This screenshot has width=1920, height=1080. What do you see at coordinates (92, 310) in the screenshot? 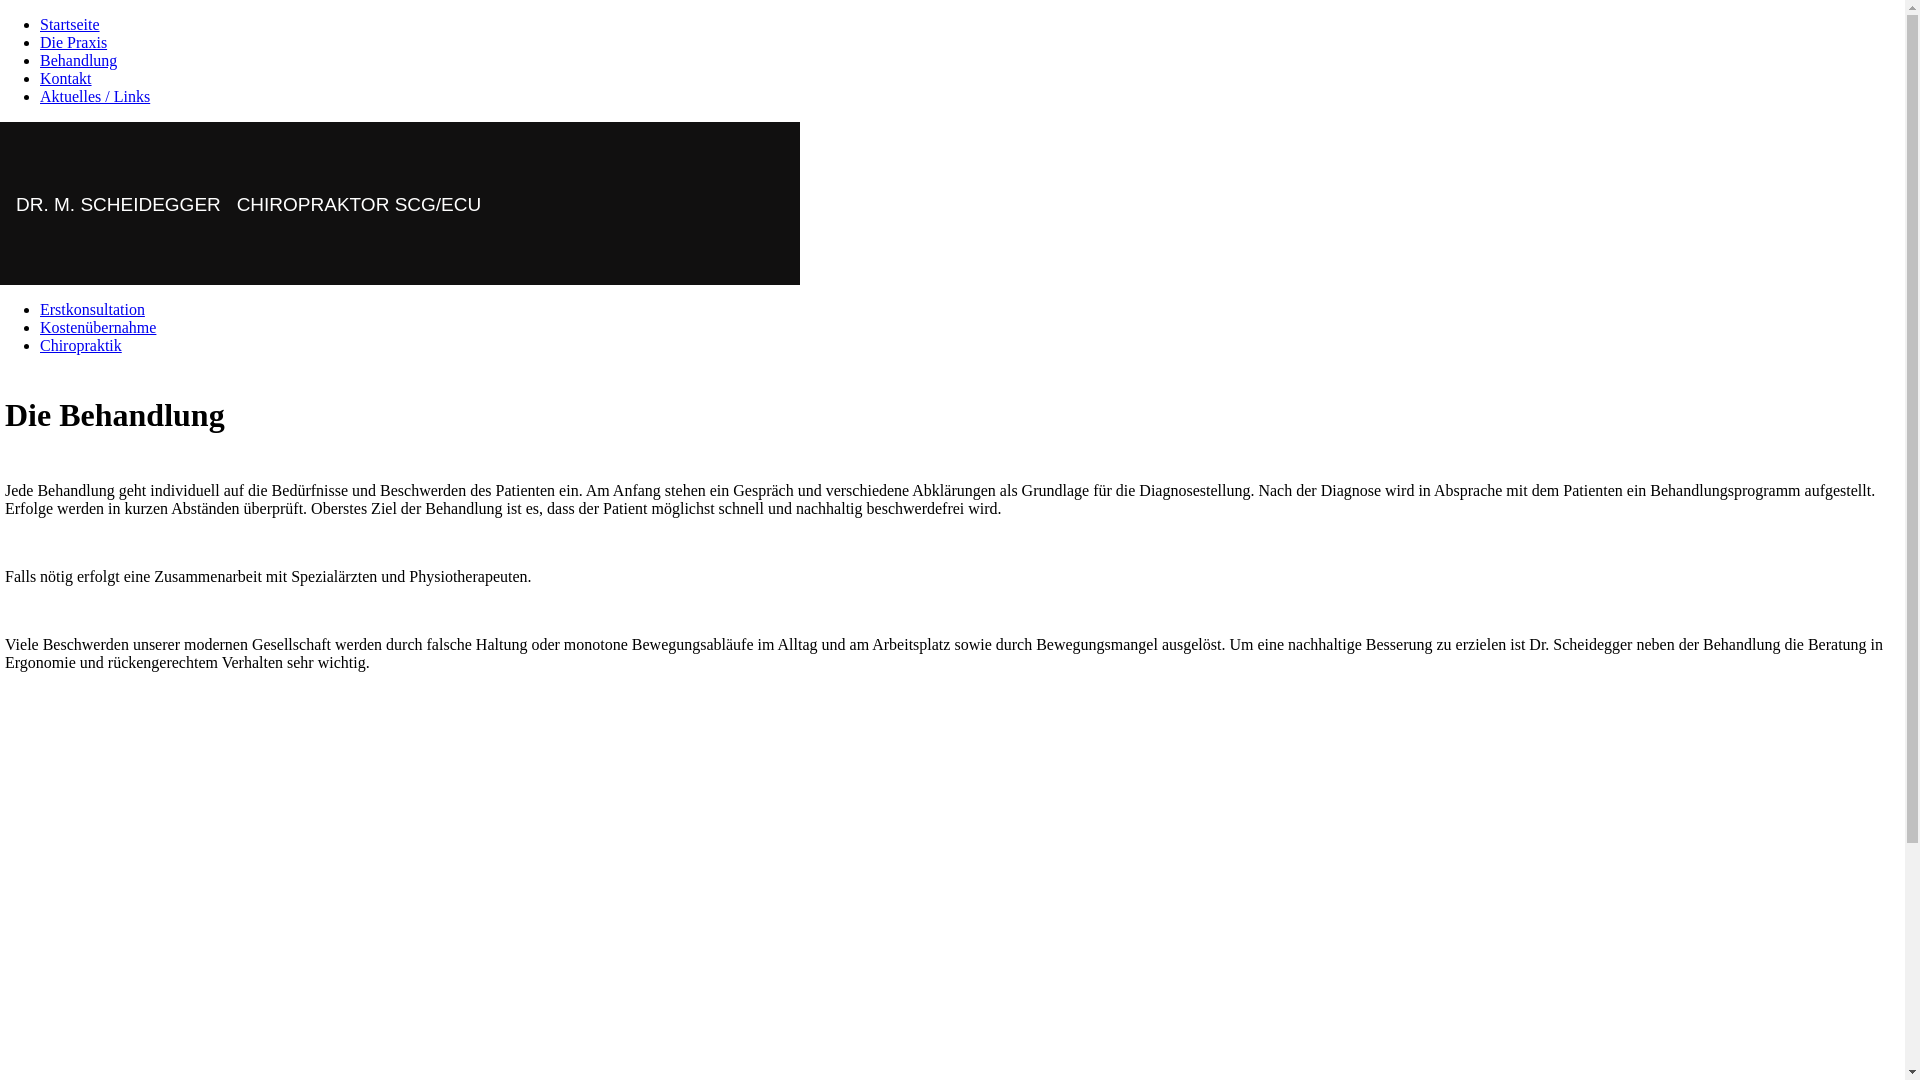
I see `Erstkonsultation` at bounding box center [92, 310].